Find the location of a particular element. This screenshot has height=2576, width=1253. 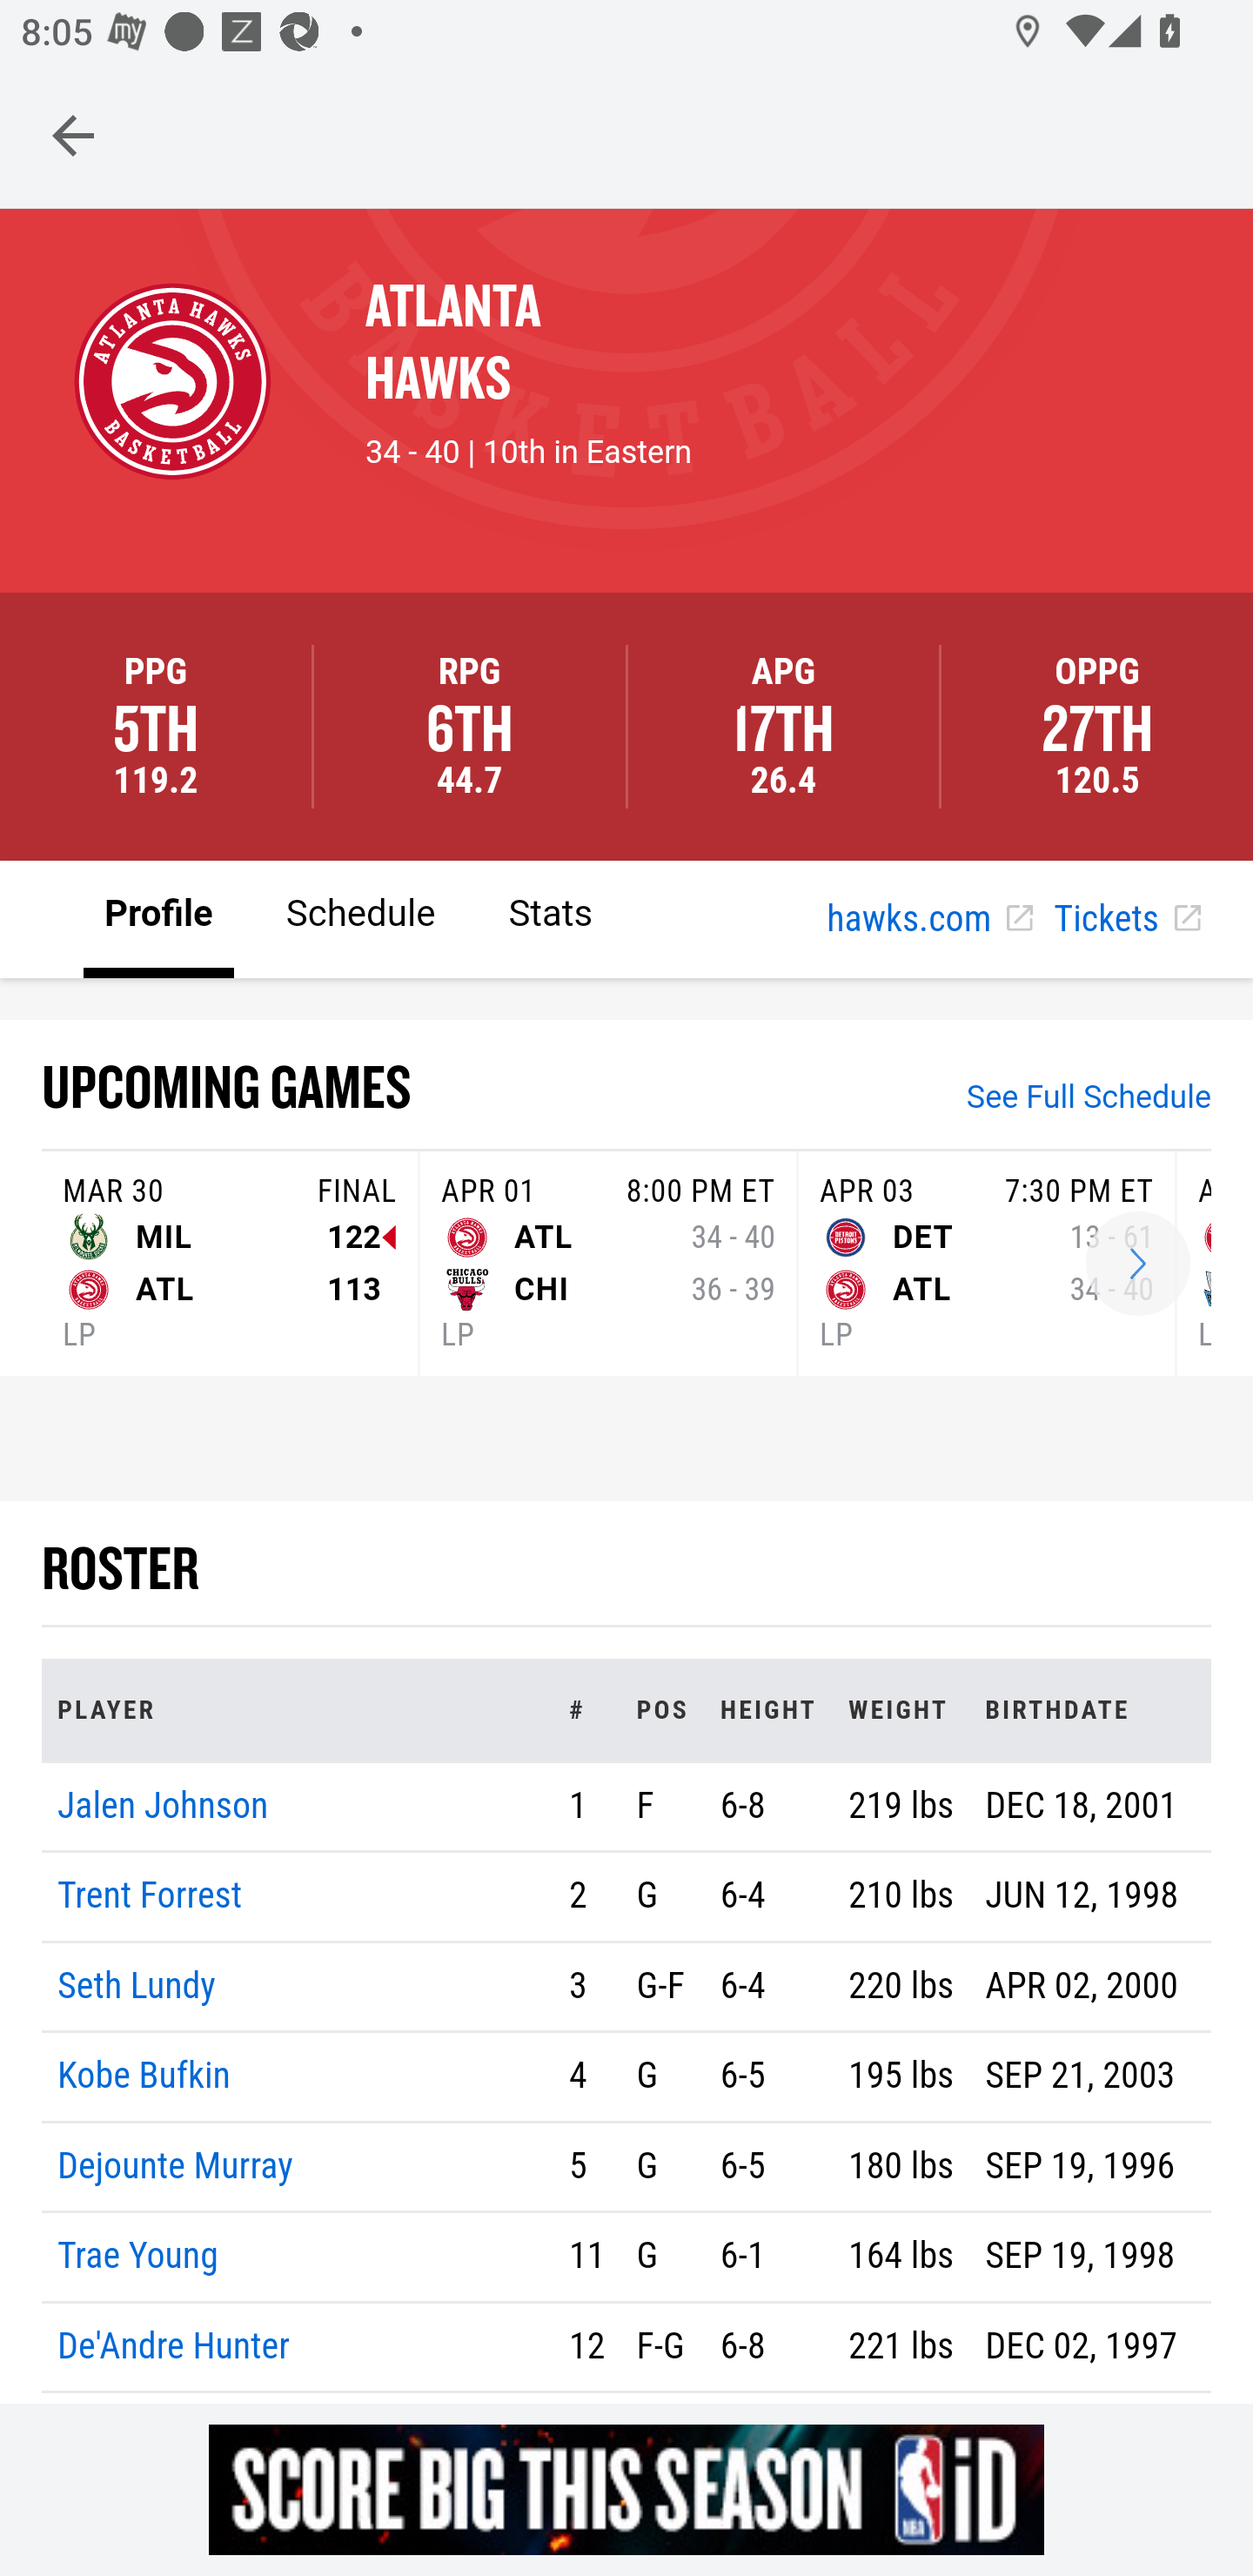

De'Andre Hunter is located at coordinates (174, 2345).